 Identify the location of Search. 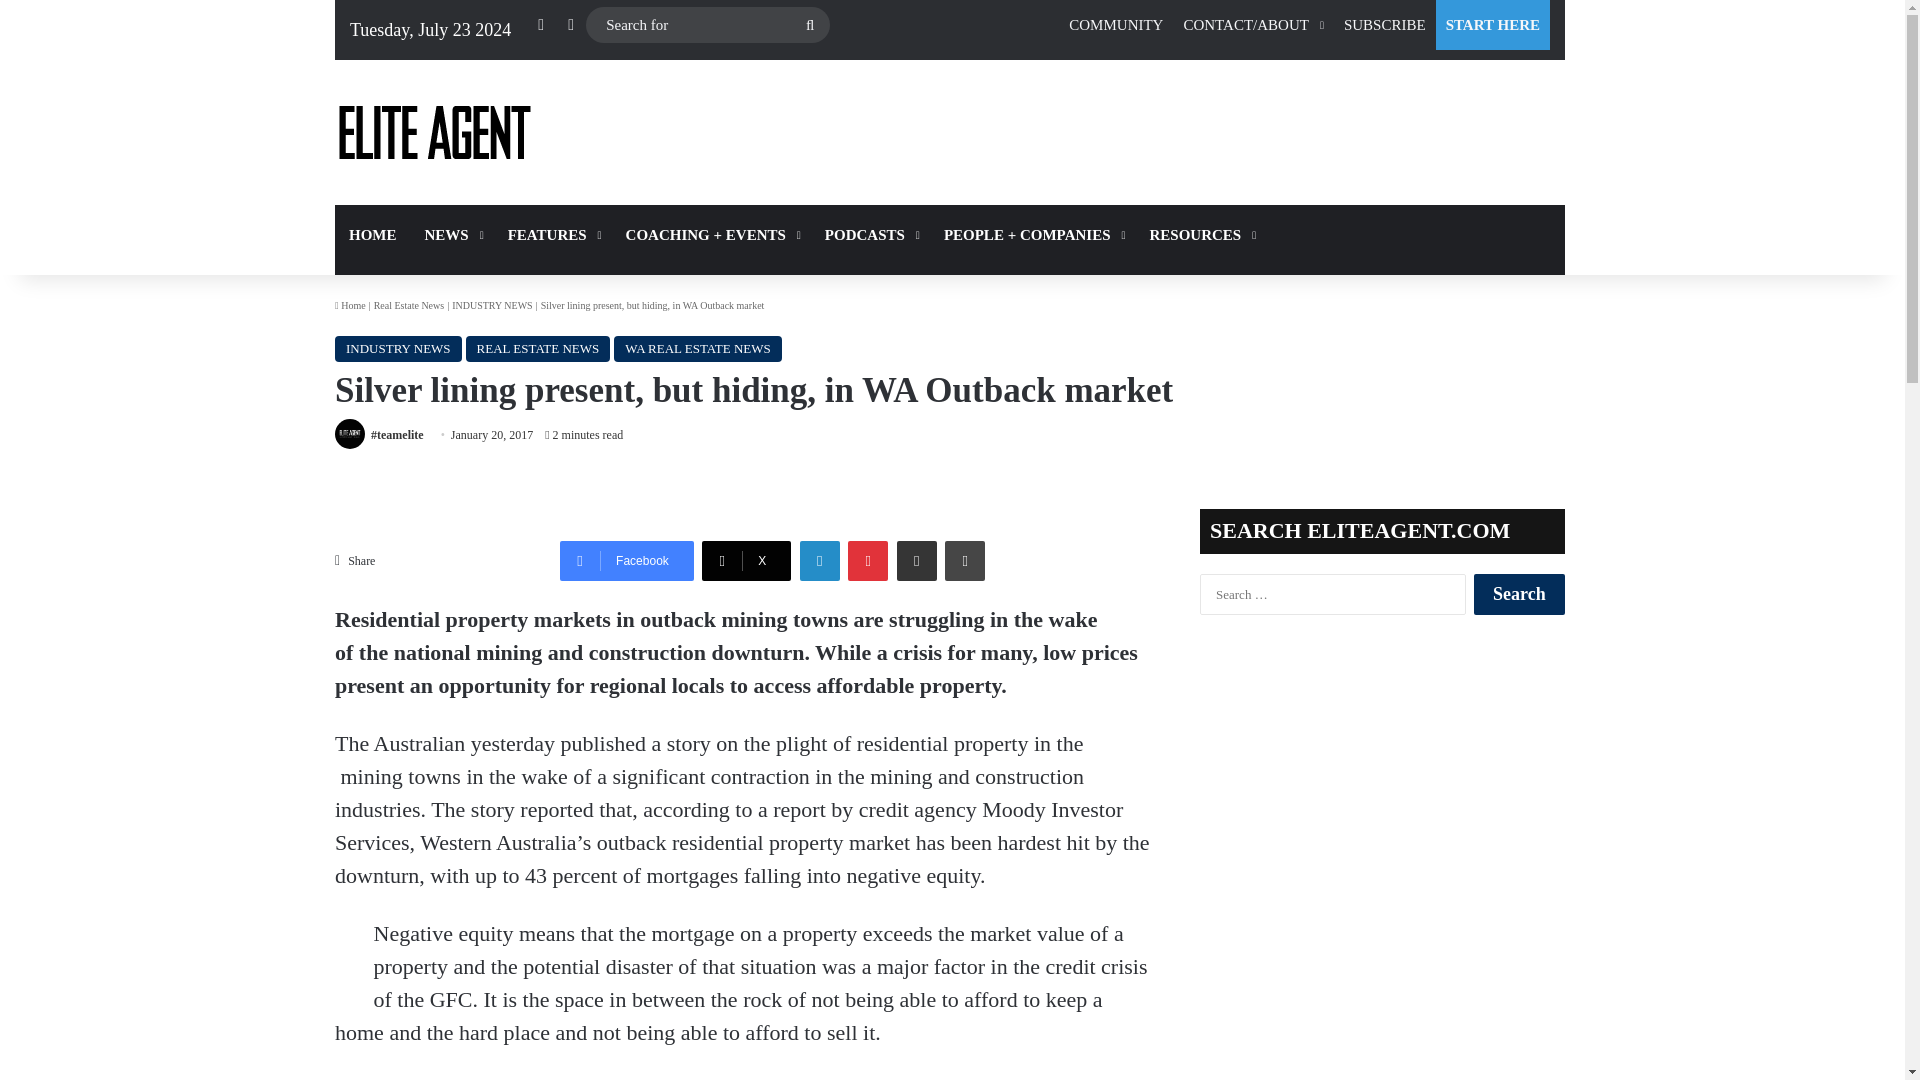
(1519, 594).